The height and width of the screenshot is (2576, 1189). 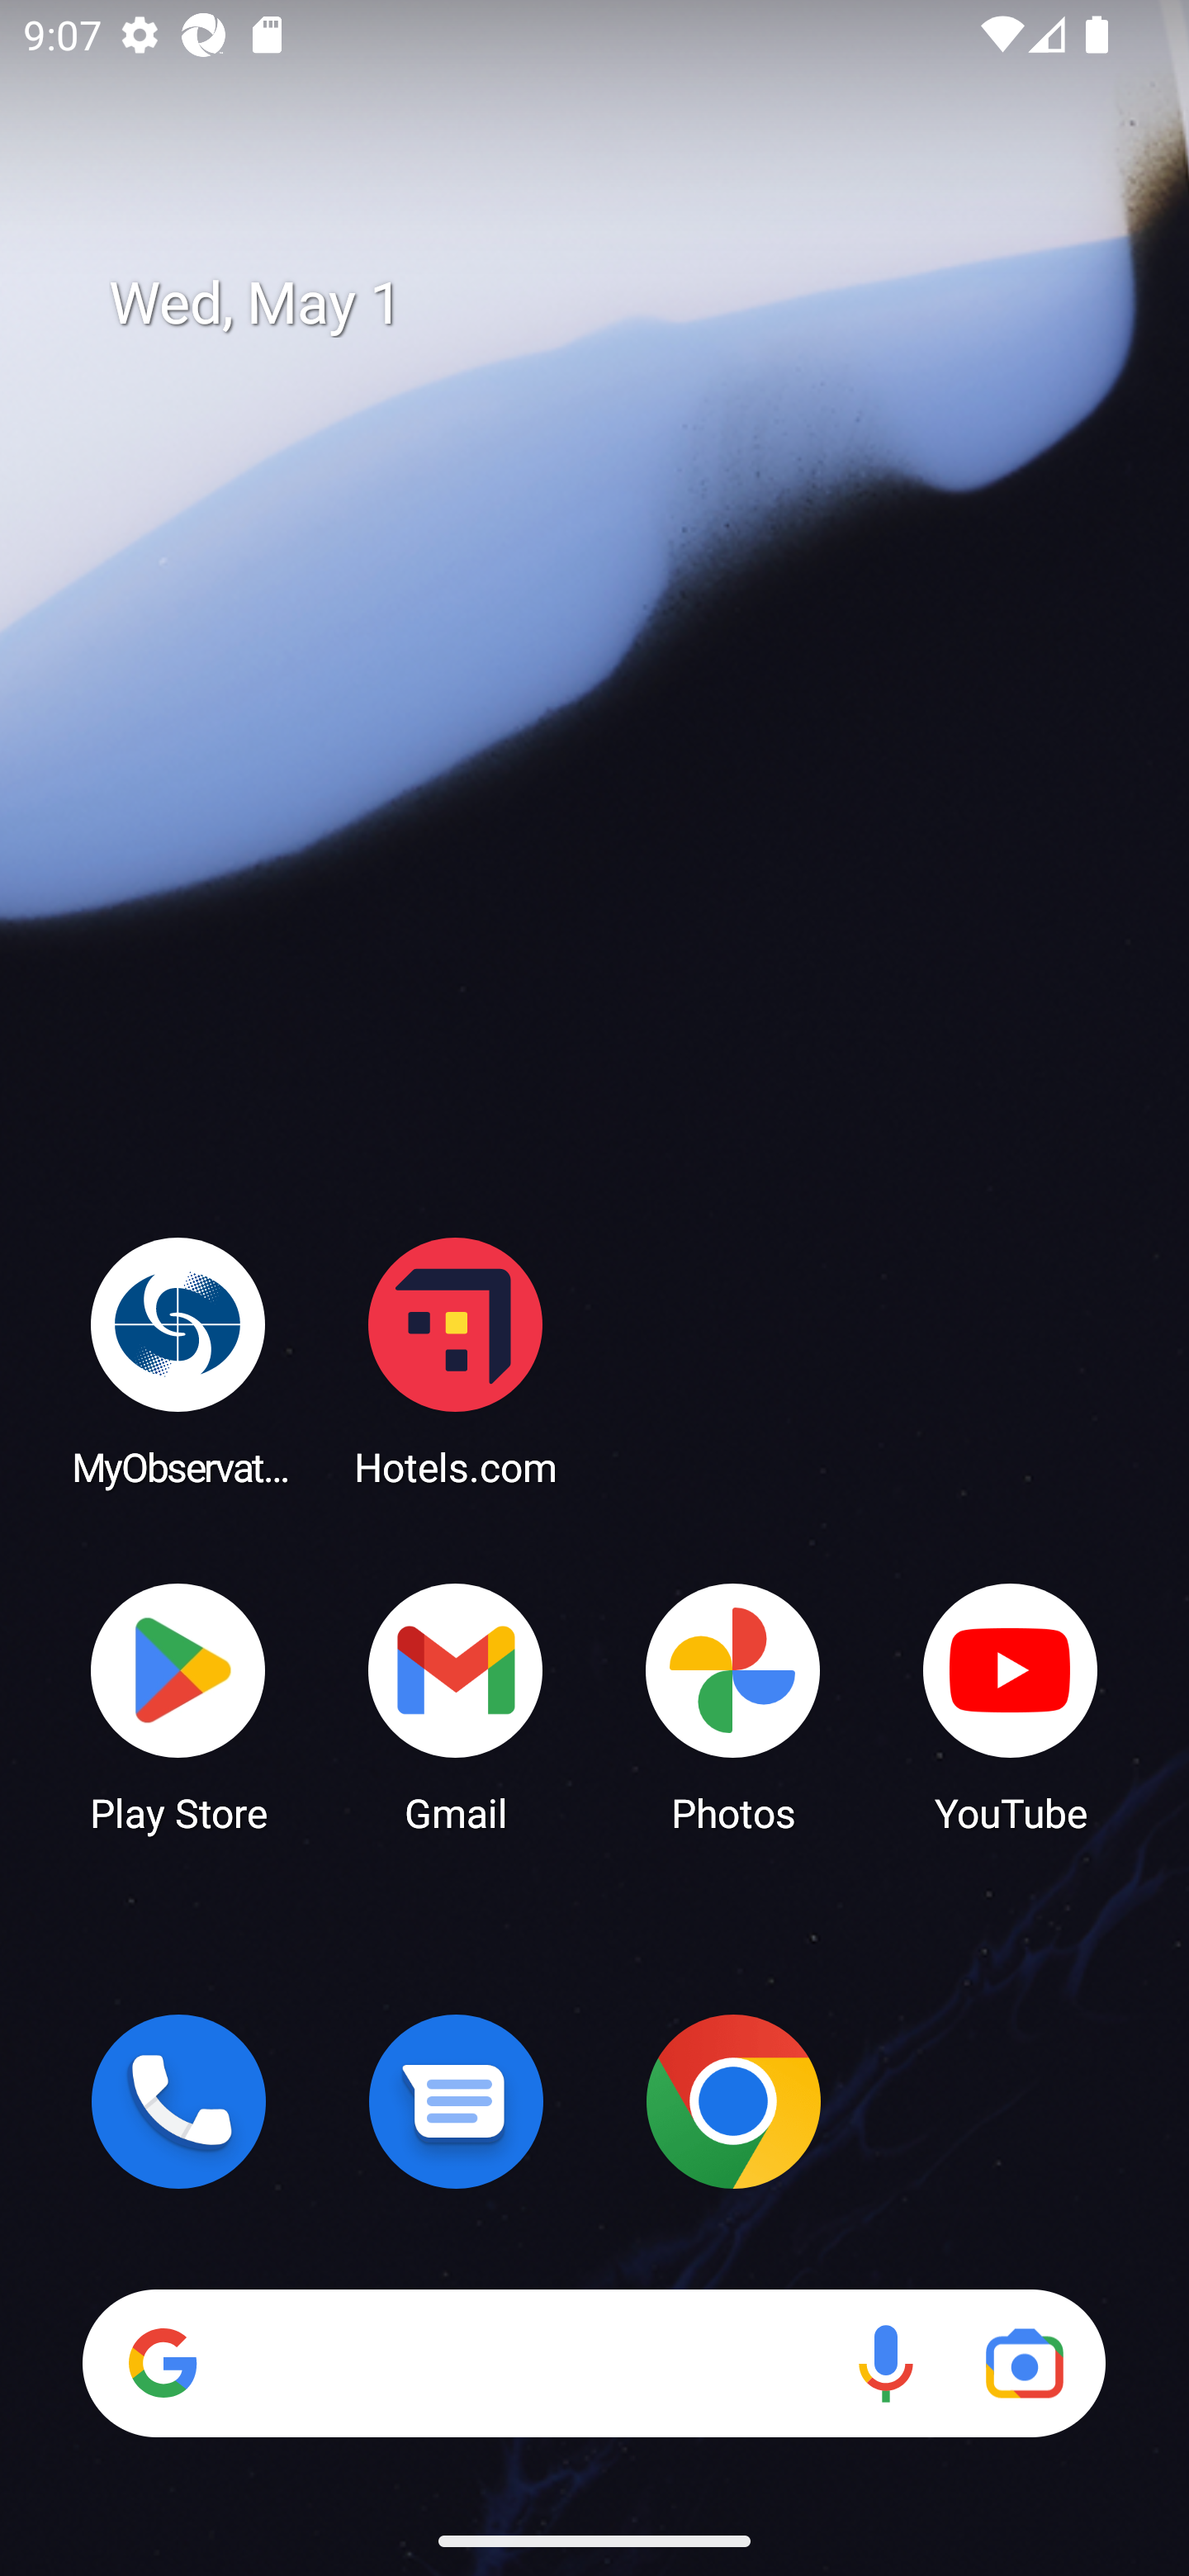 What do you see at coordinates (1024, 2363) in the screenshot?
I see `Google Lens` at bounding box center [1024, 2363].